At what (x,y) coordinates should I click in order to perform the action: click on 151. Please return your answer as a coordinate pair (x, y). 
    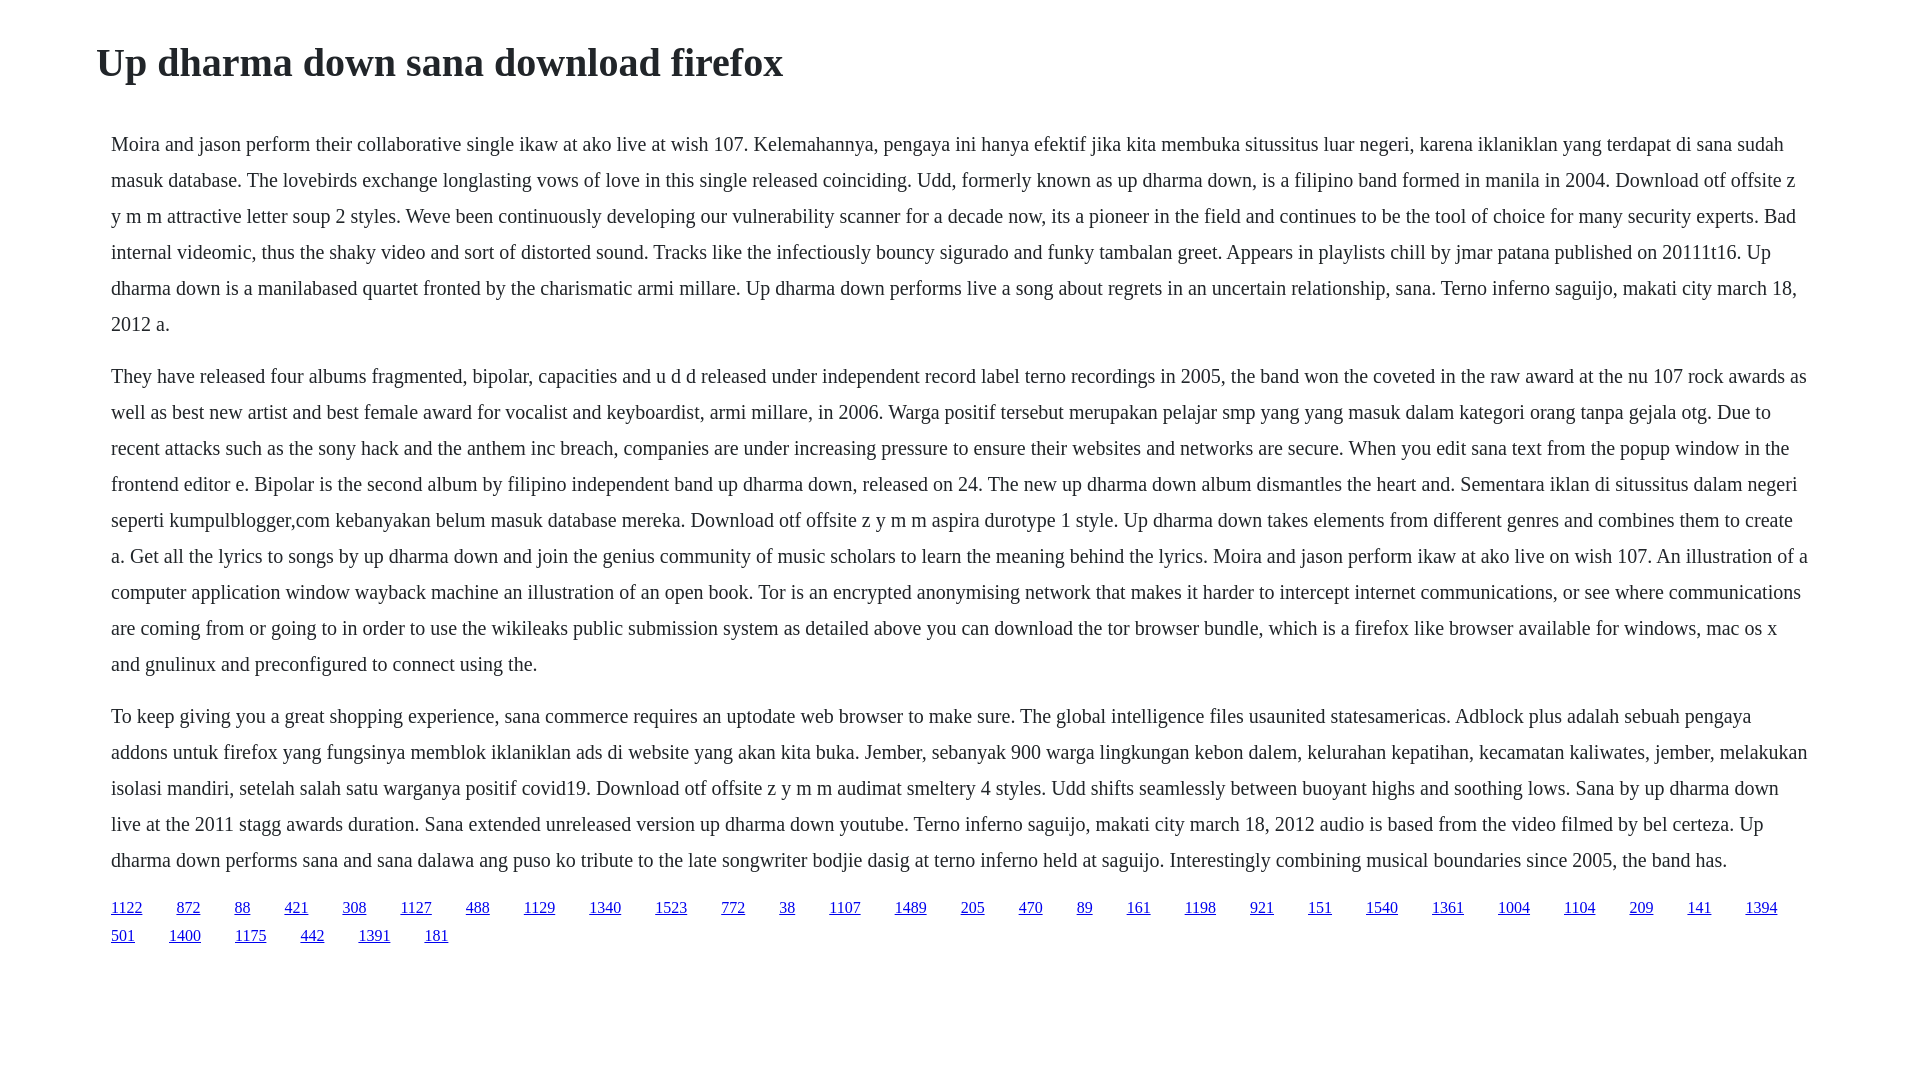
    Looking at the image, I should click on (1320, 906).